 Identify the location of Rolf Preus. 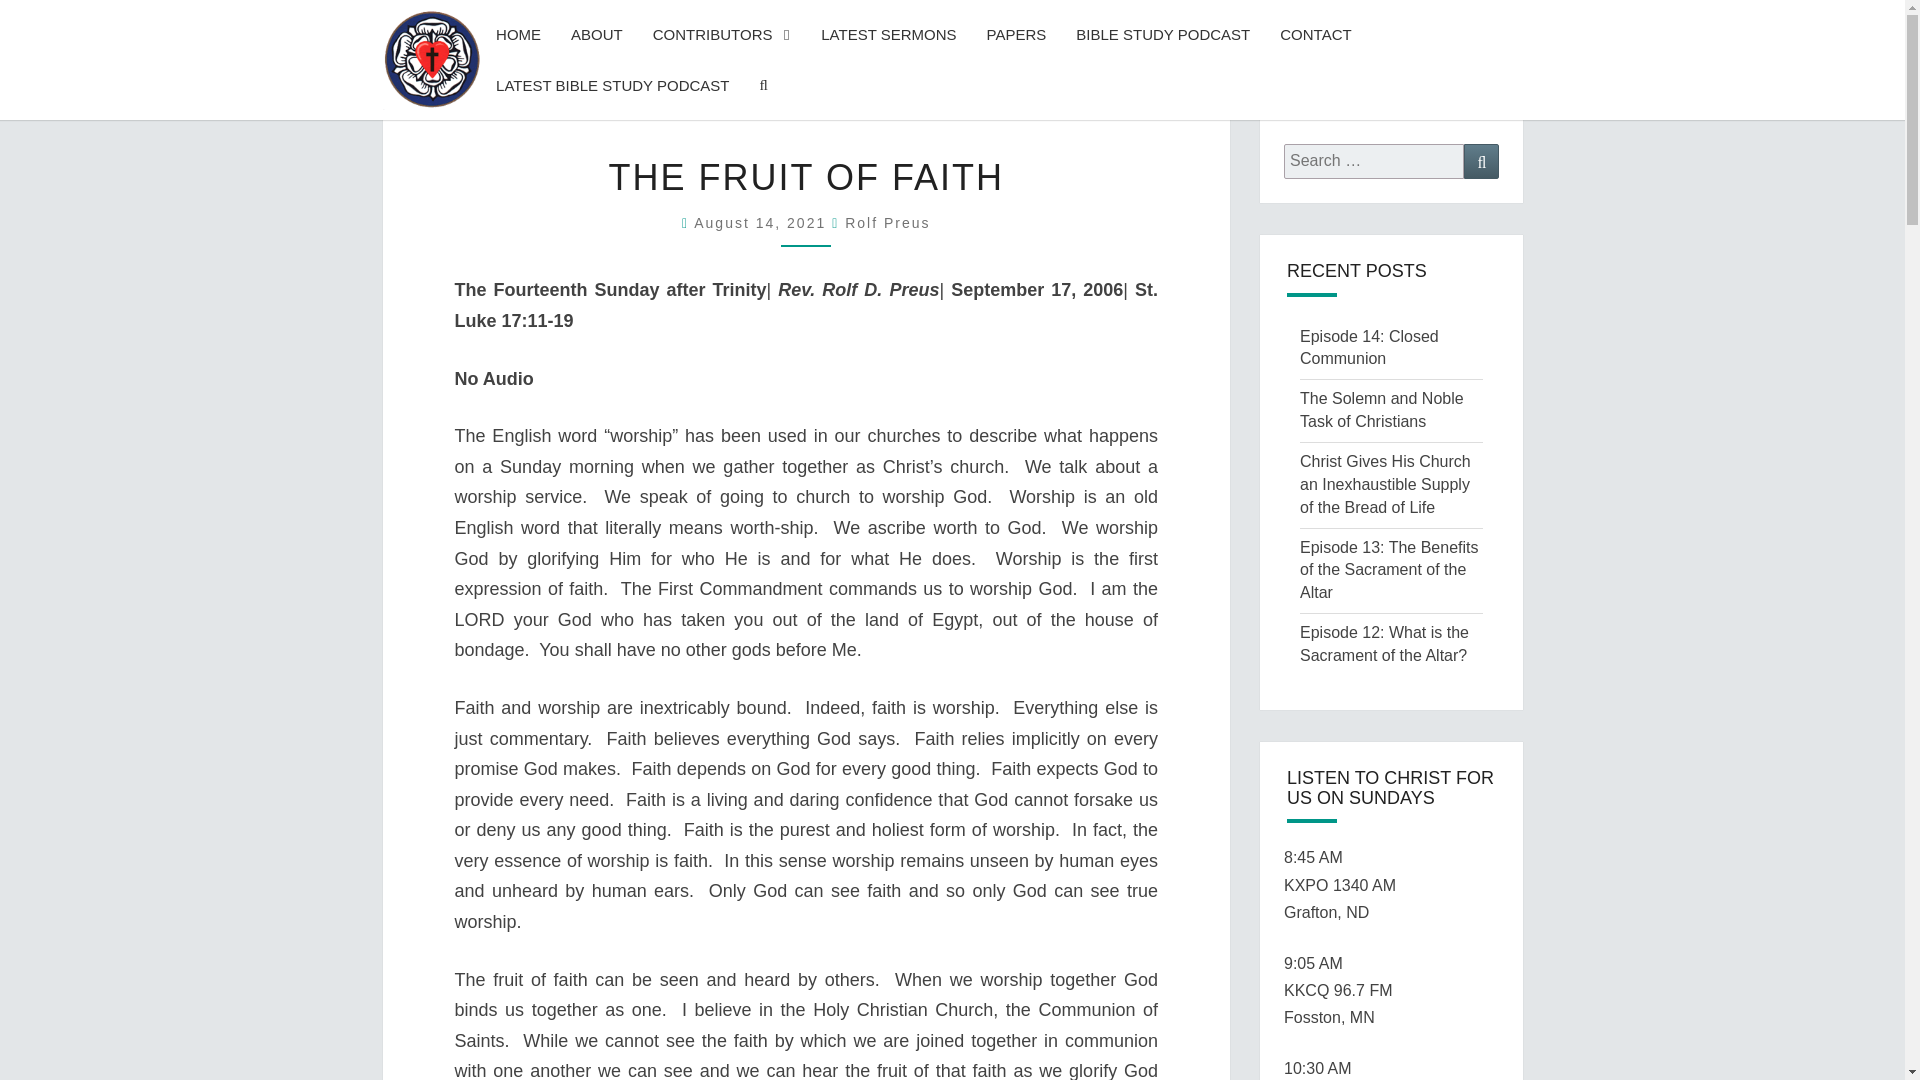
(886, 222).